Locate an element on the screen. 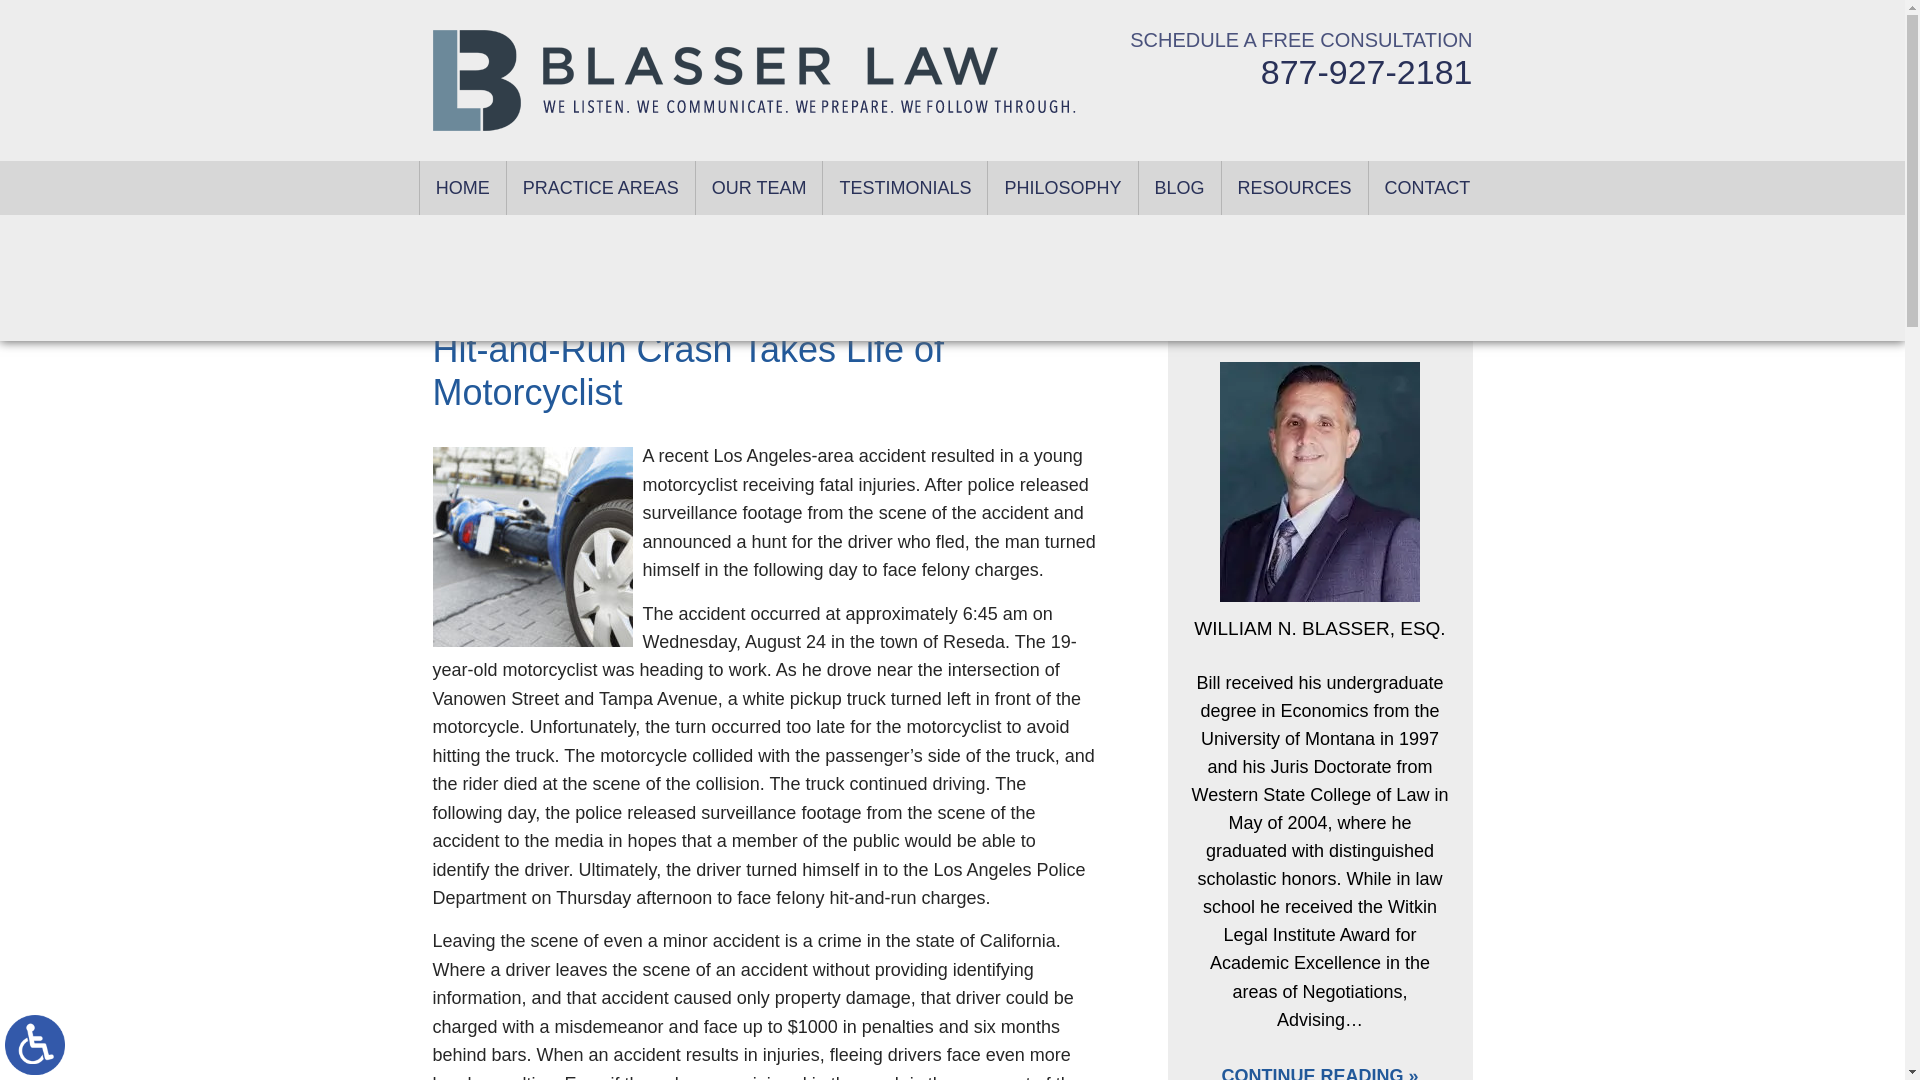 Image resolution: width=1920 pixels, height=1080 pixels. HOME is located at coordinates (463, 187).